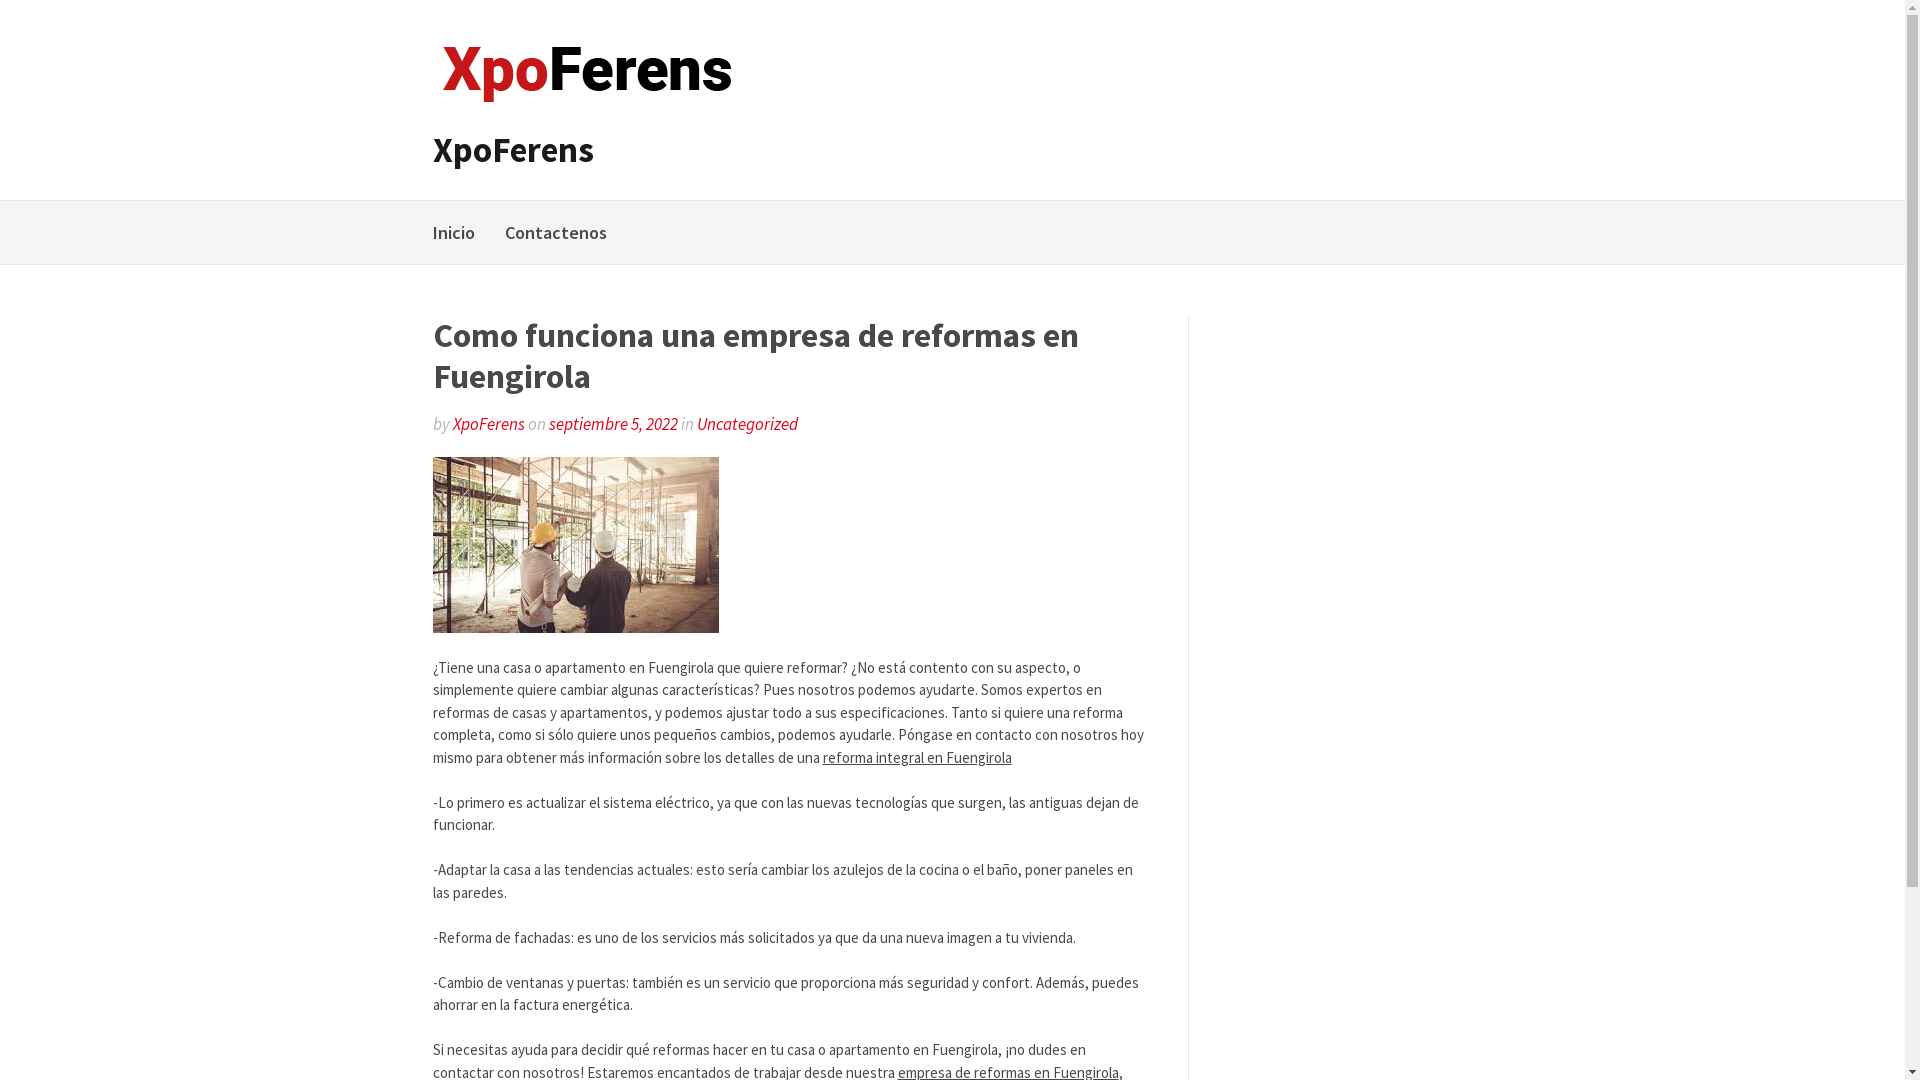 The image size is (1920, 1080). I want to click on Contactenos, so click(555, 232).